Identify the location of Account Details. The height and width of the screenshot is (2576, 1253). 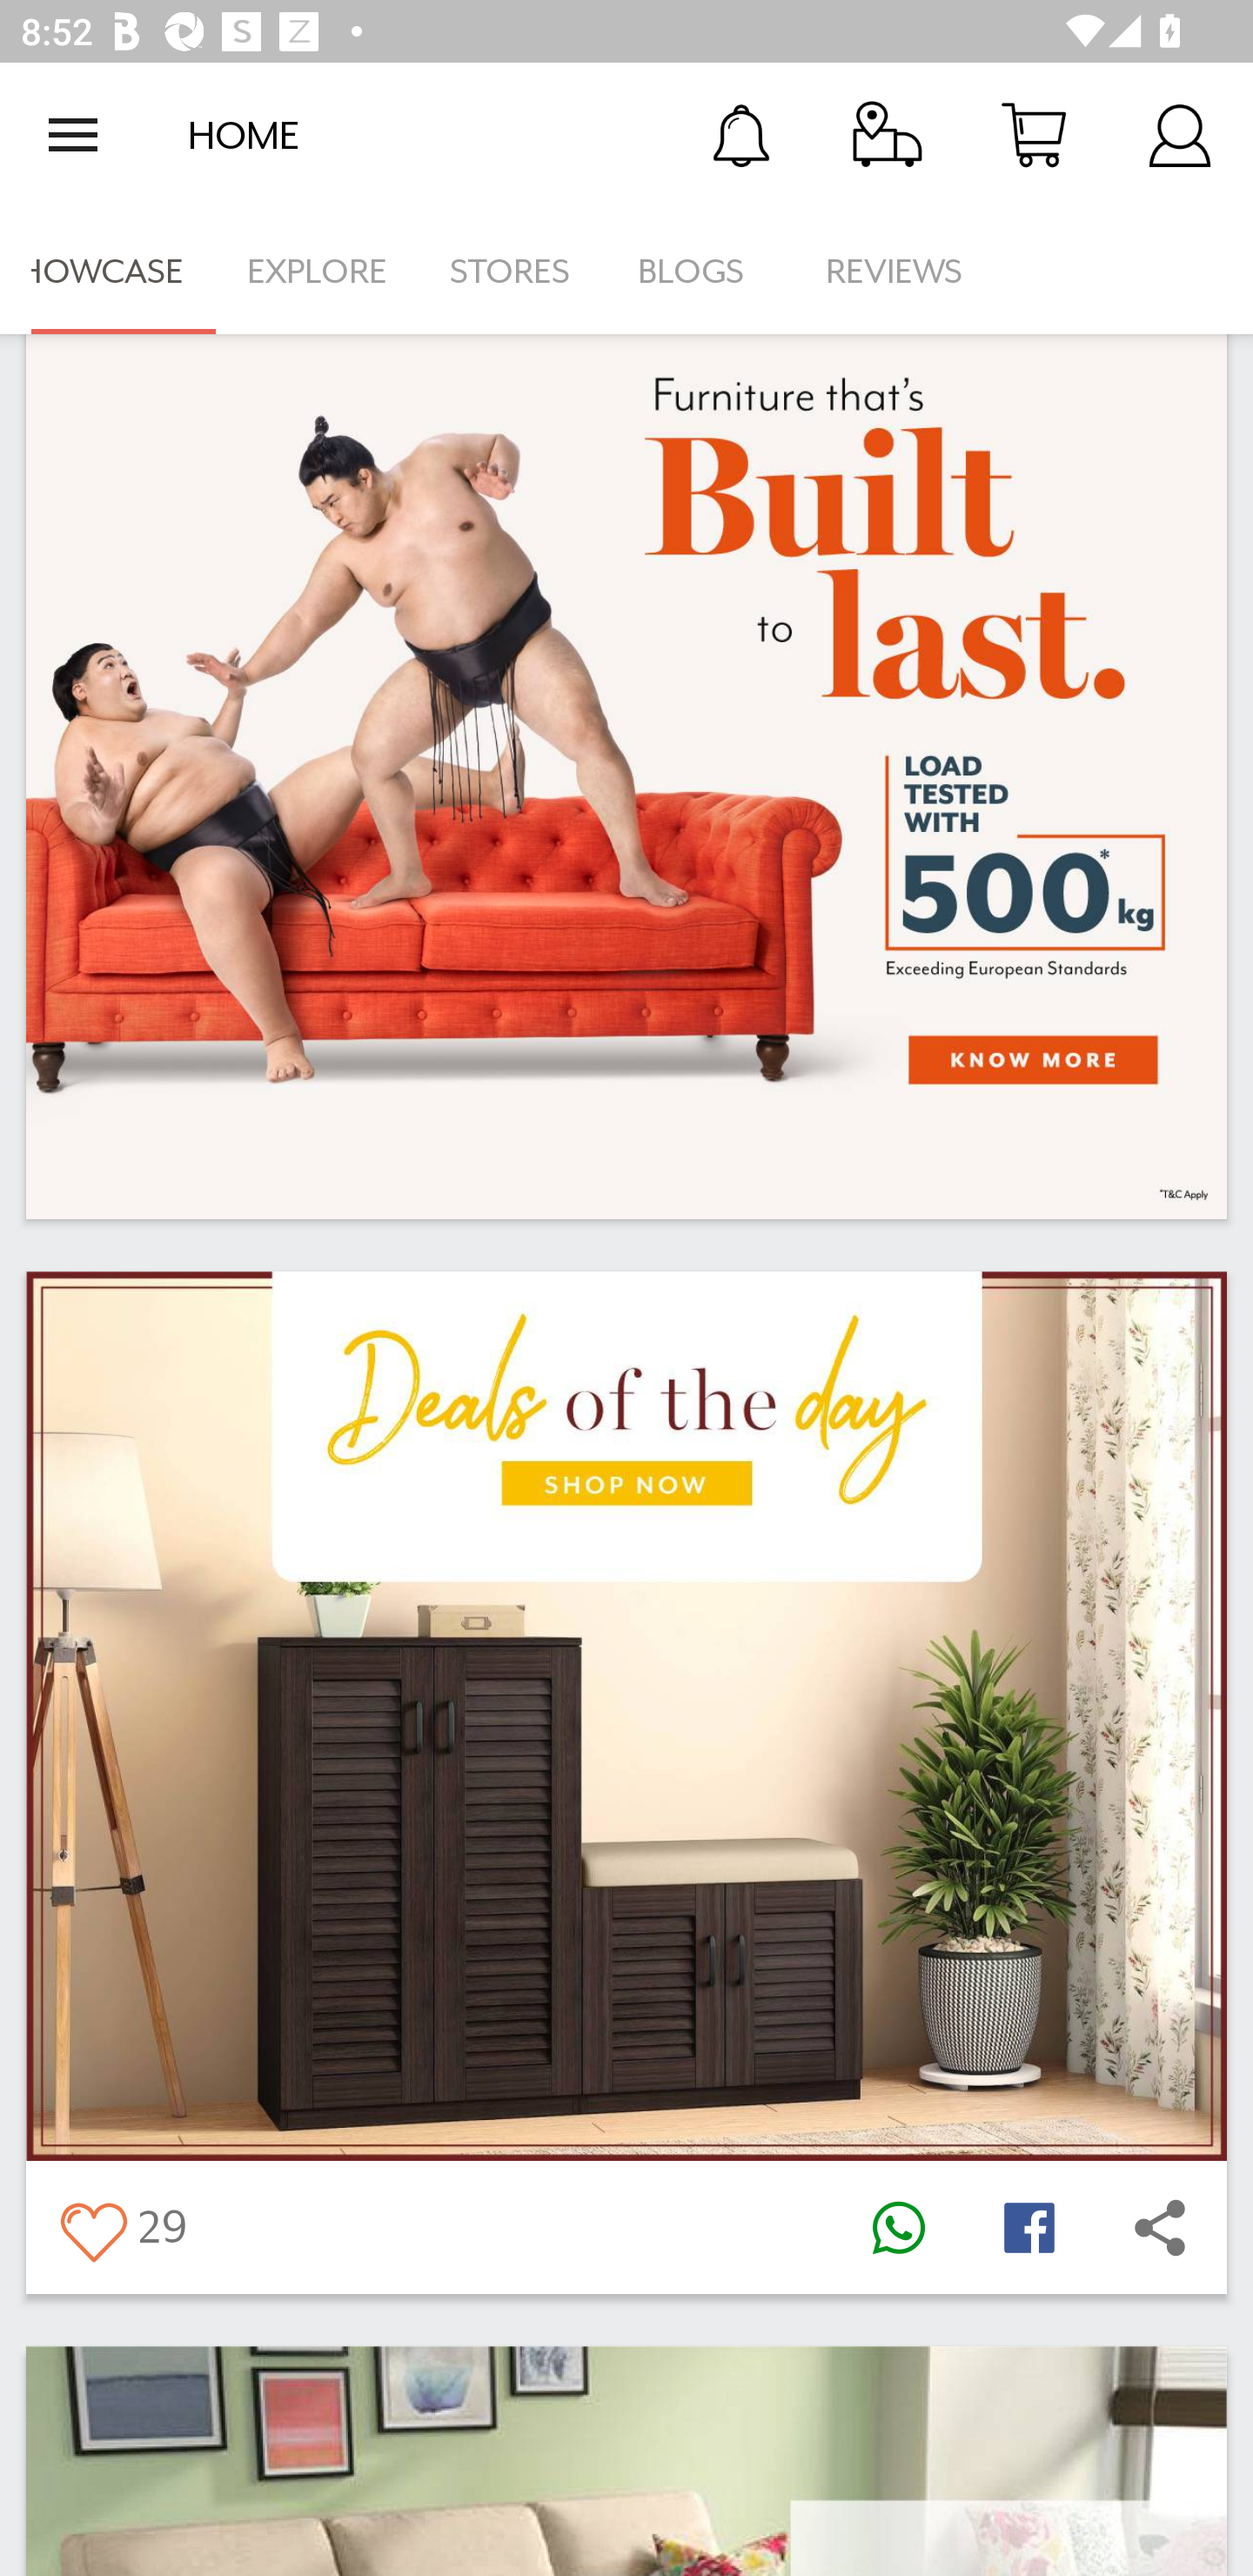
(1180, 134).